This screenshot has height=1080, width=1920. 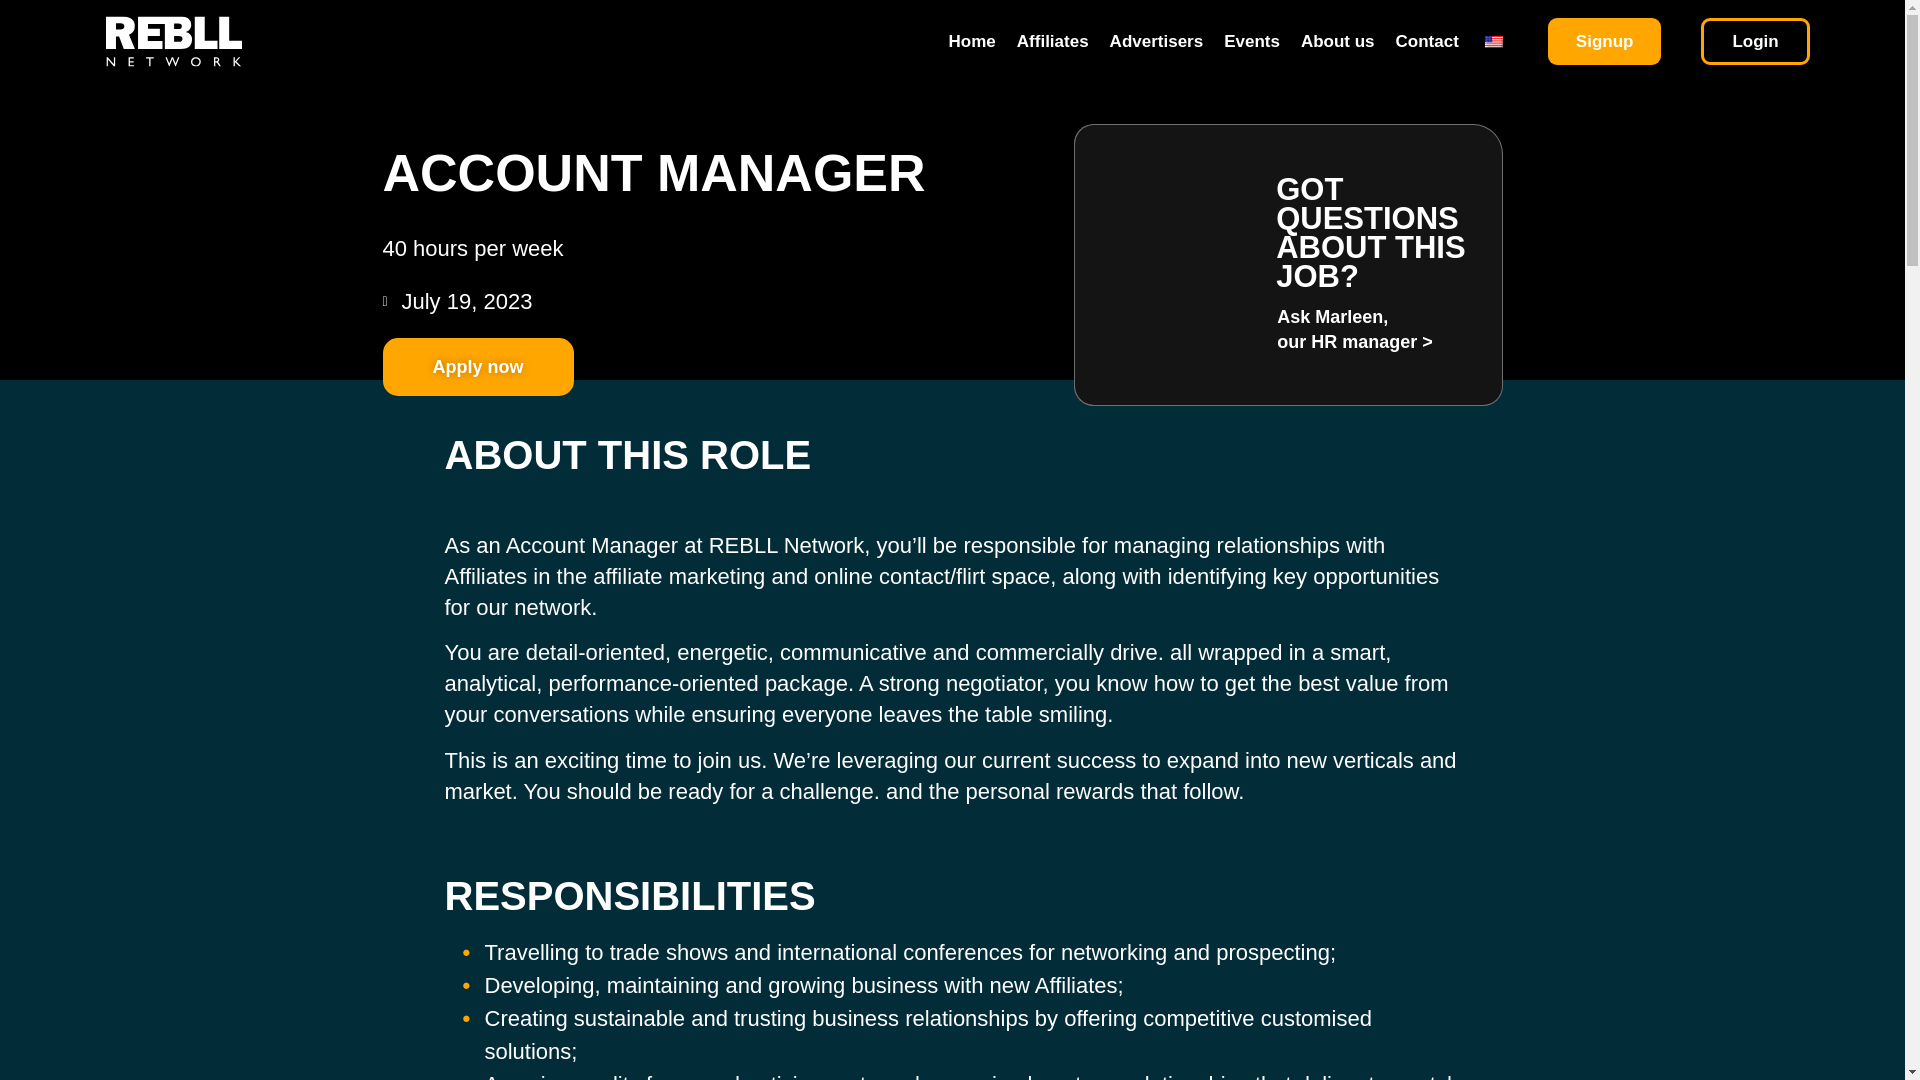 What do you see at coordinates (1754, 41) in the screenshot?
I see `Login` at bounding box center [1754, 41].